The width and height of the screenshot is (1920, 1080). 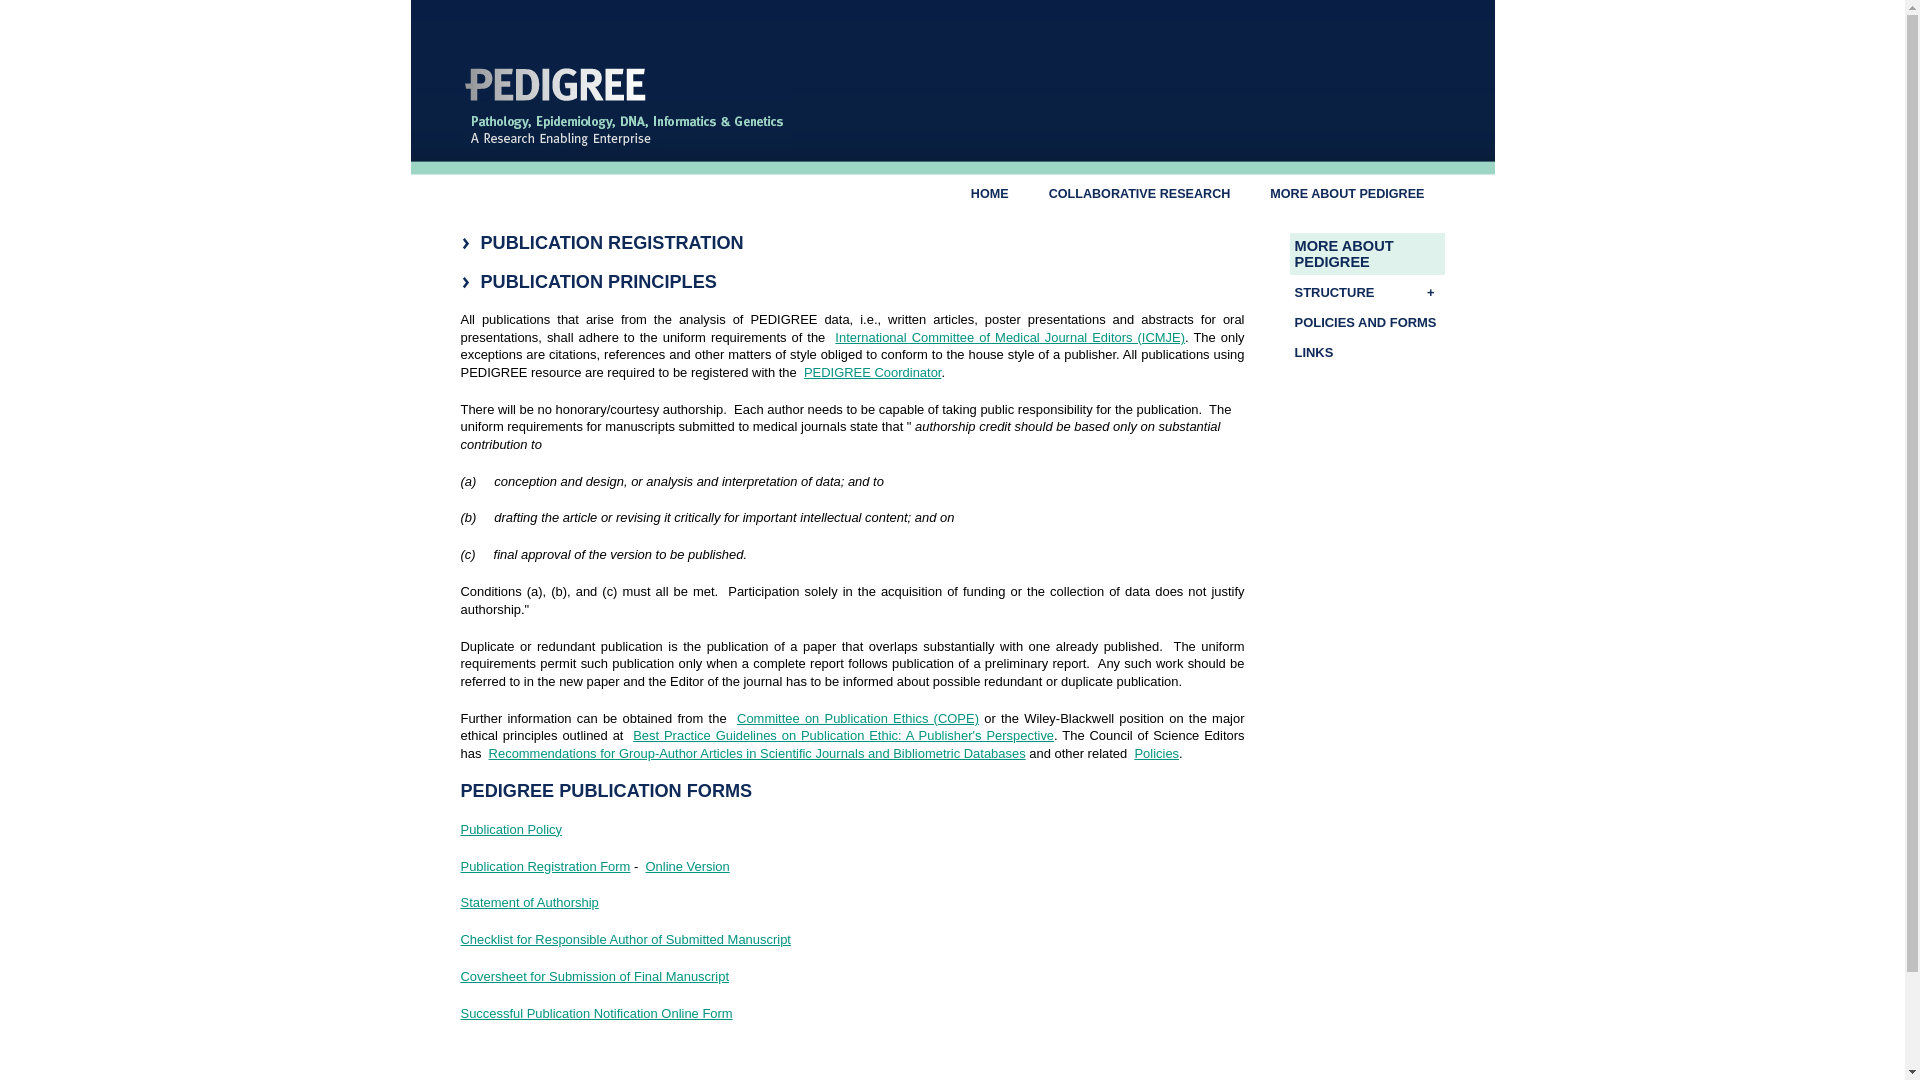 What do you see at coordinates (1368, 322) in the screenshot?
I see `POLICIES AND FORMS` at bounding box center [1368, 322].